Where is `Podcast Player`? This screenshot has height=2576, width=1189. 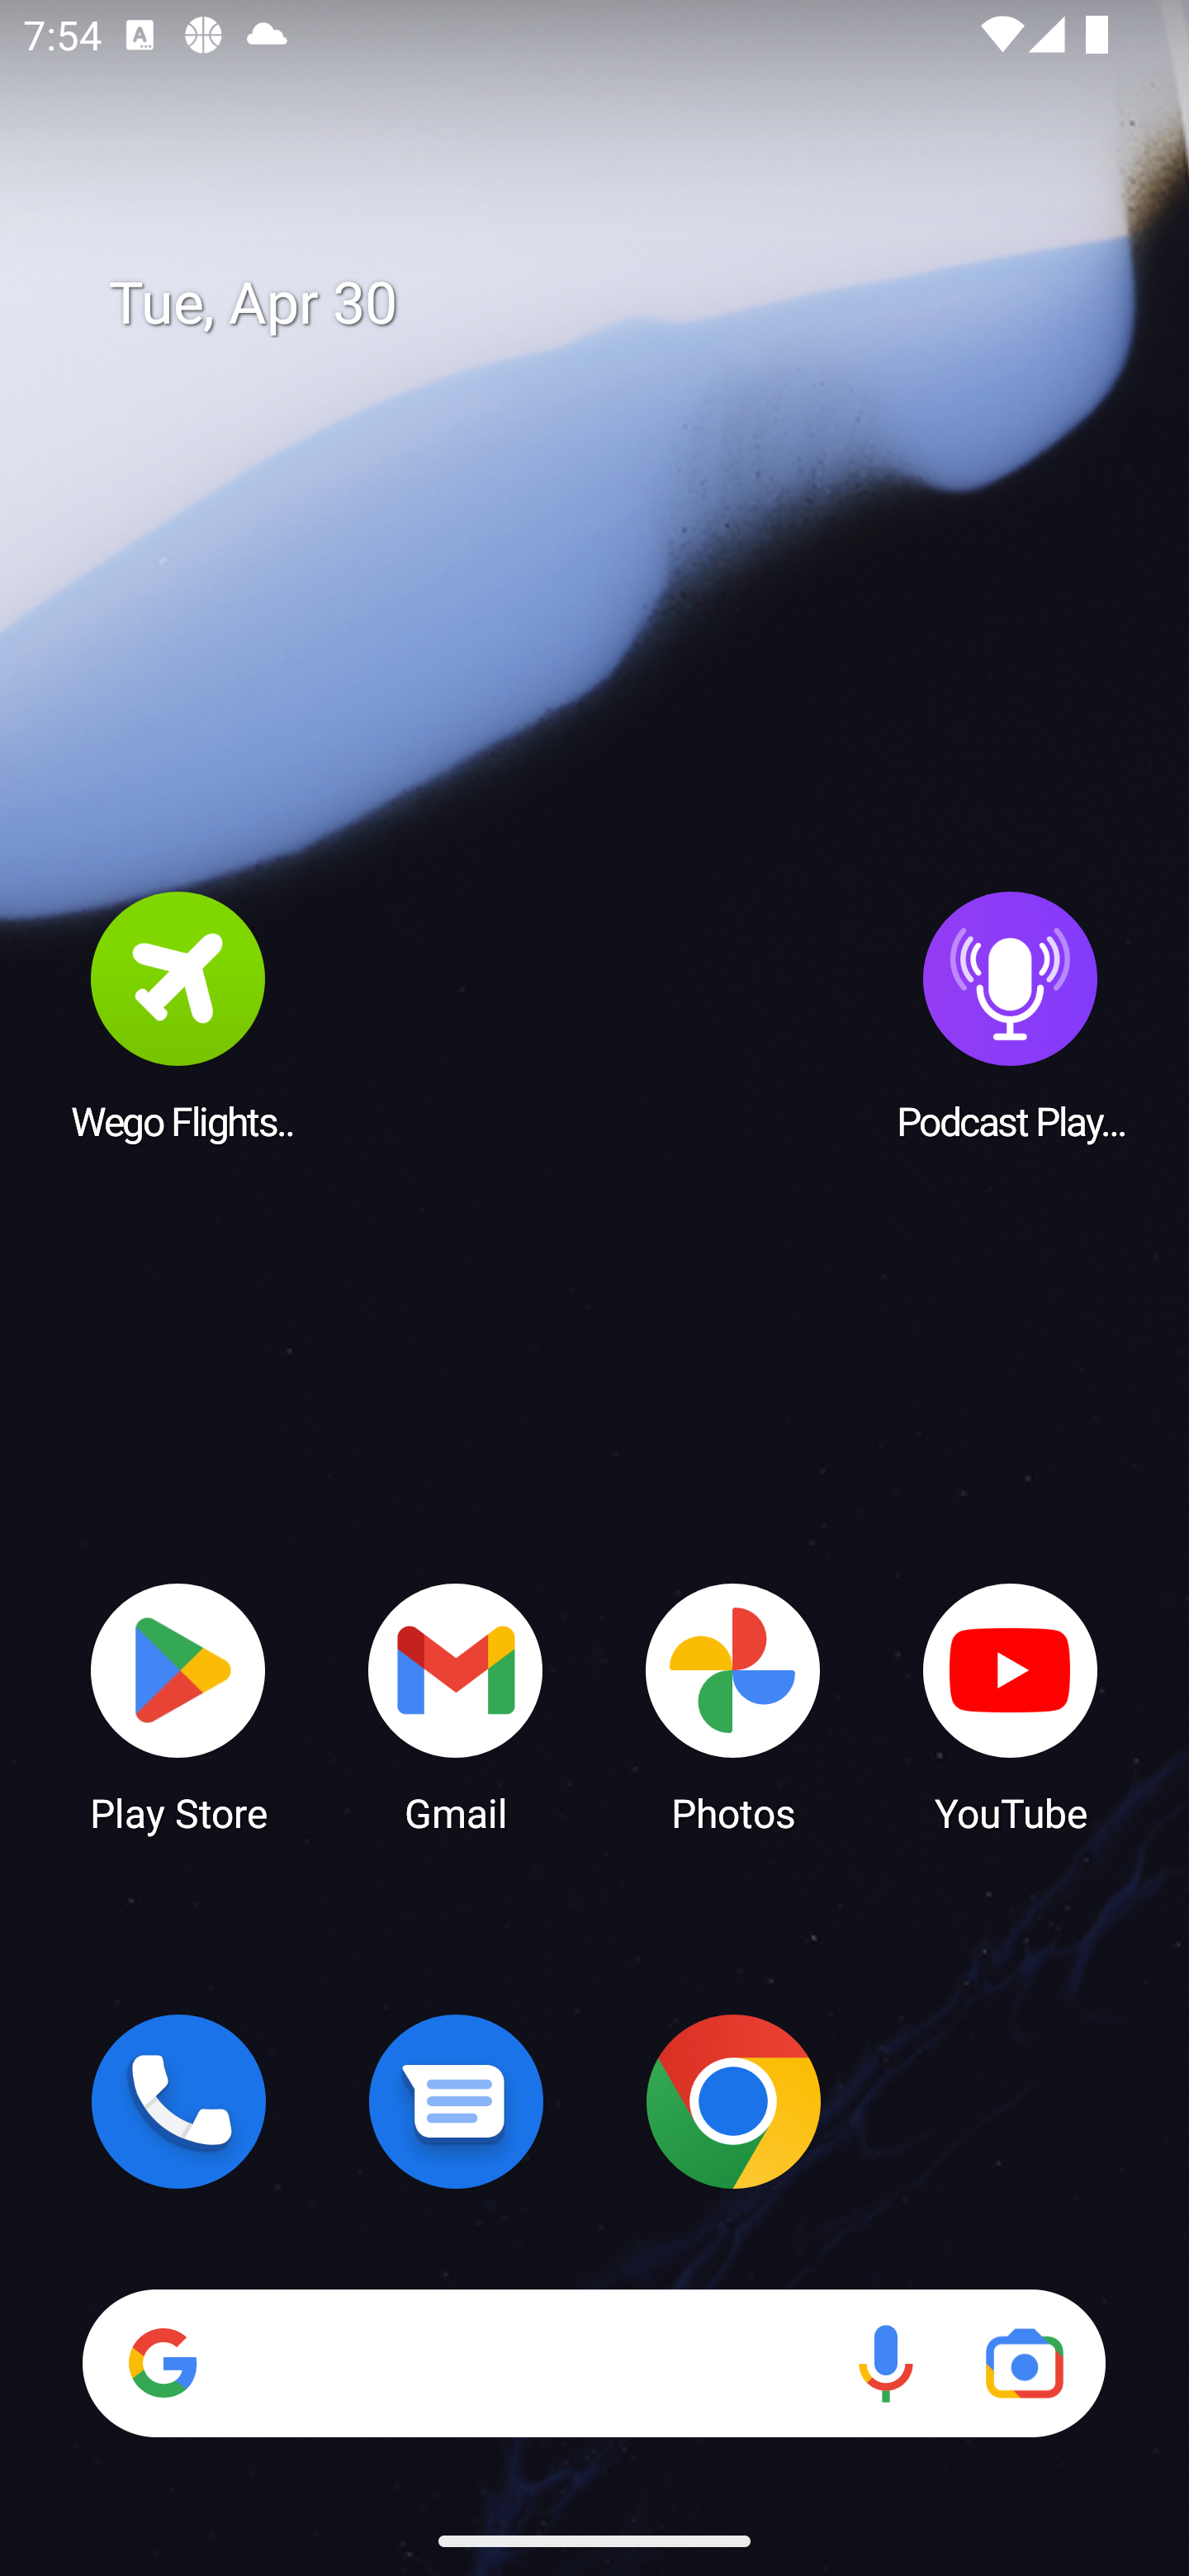 Podcast Player is located at coordinates (1011, 1015).